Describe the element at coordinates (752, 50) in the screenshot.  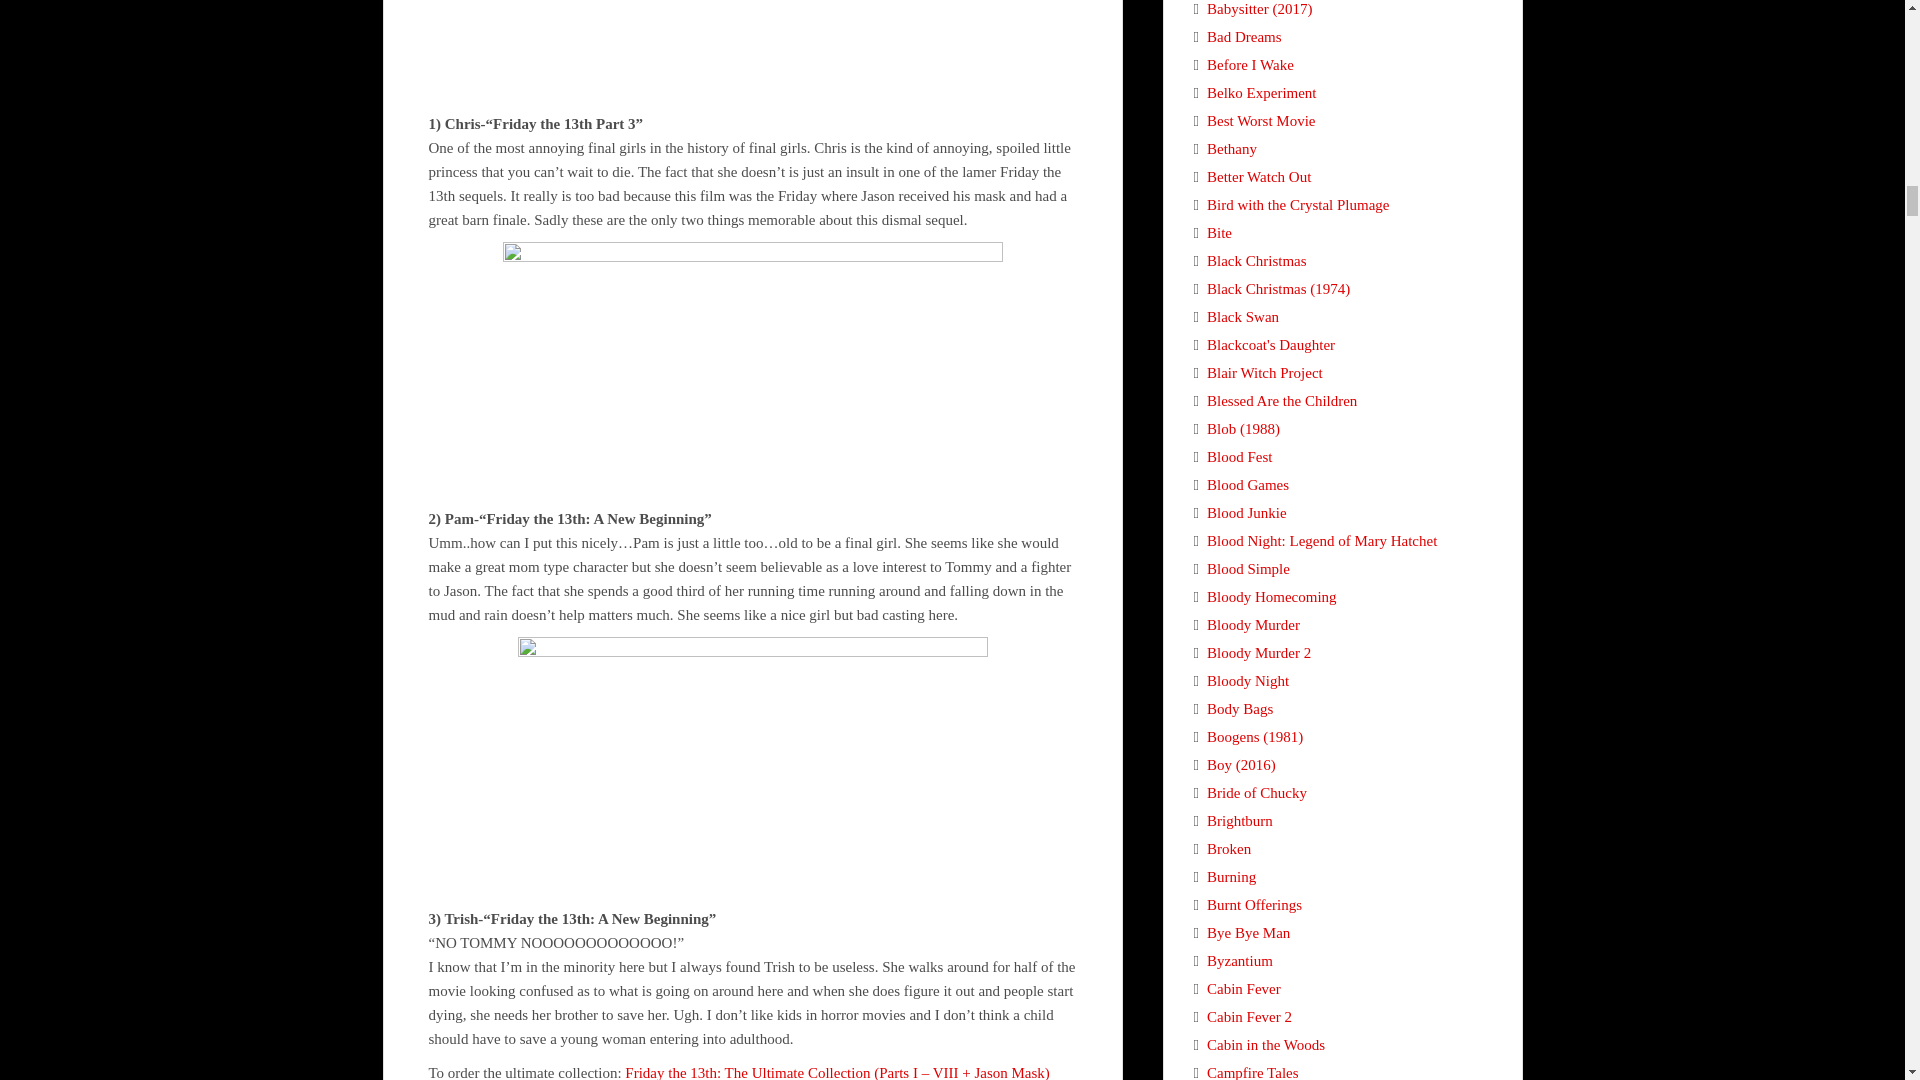
I see `Friday-the-13th-Part-3-Chris-with-axe` at that location.